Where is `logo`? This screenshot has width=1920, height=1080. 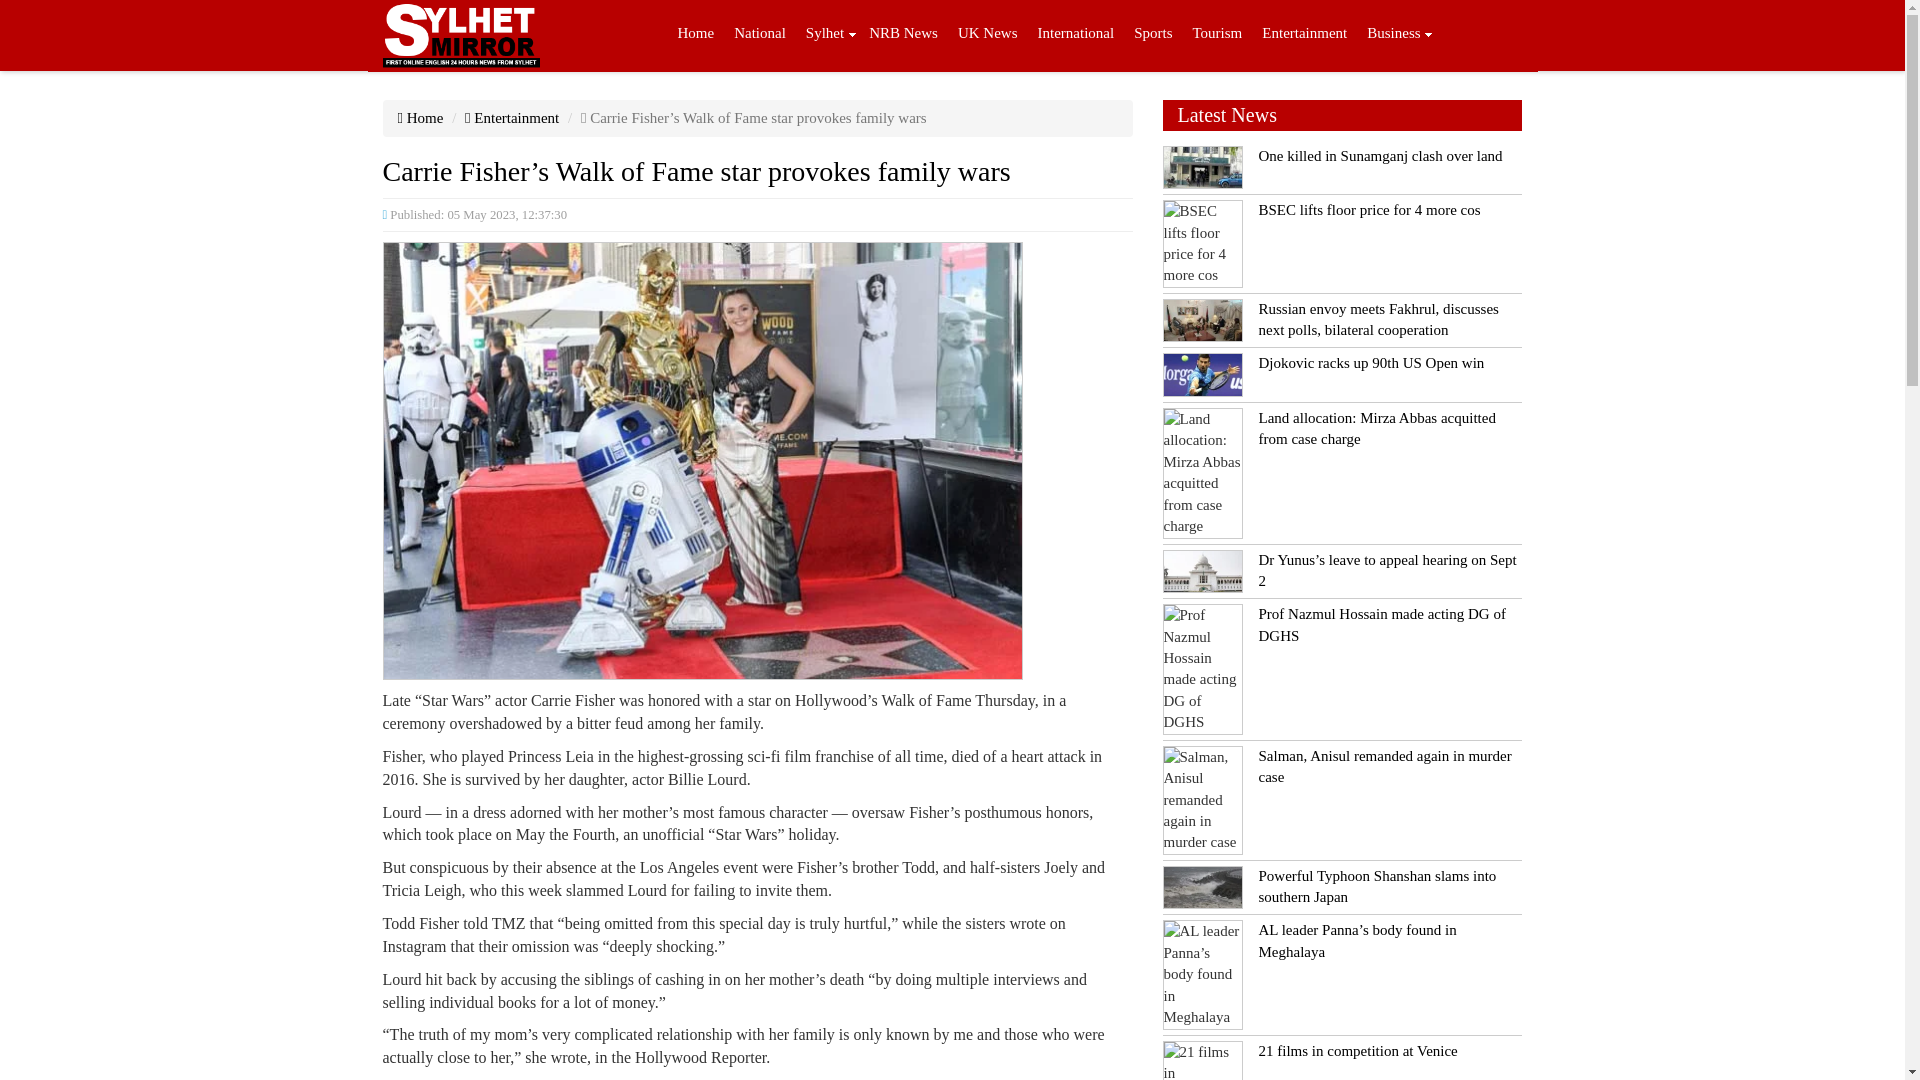
logo is located at coordinates (460, 36).